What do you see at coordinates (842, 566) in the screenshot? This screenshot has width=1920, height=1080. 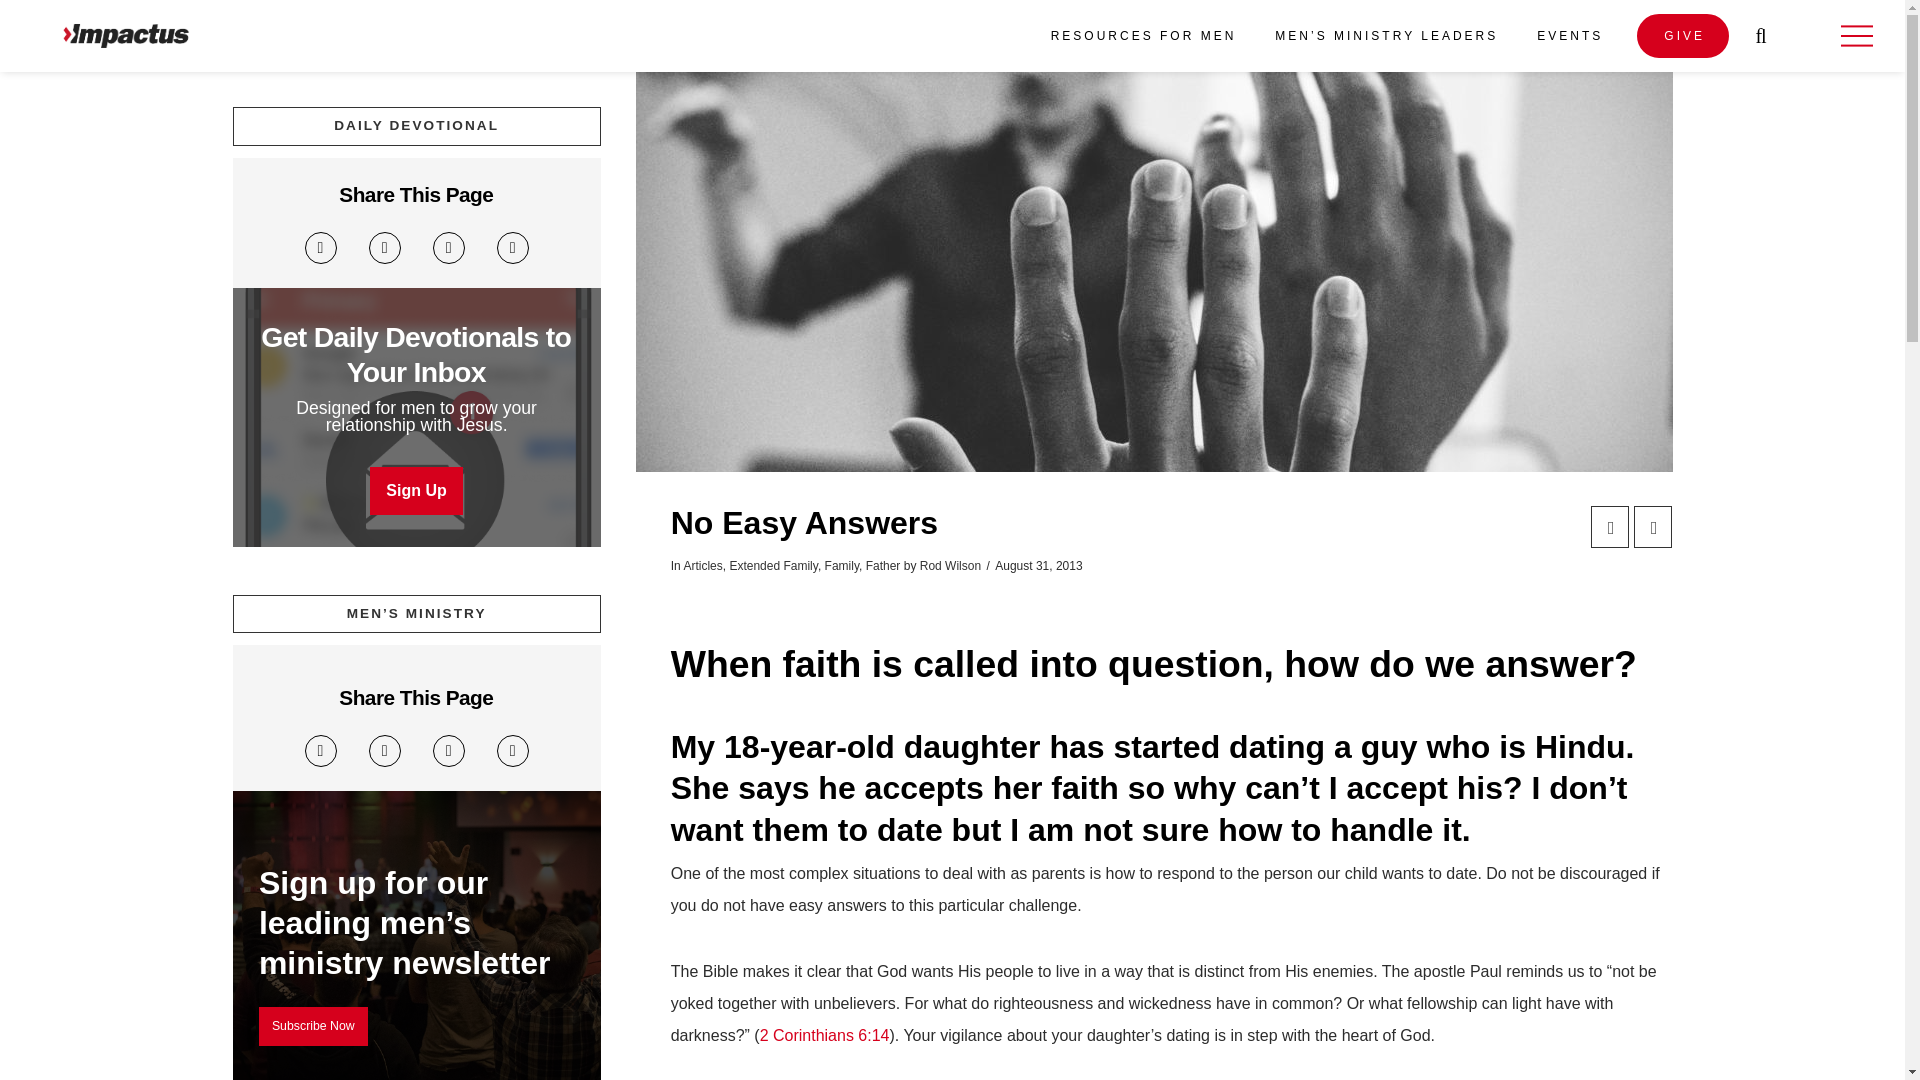 I see `Family` at bounding box center [842, 566].